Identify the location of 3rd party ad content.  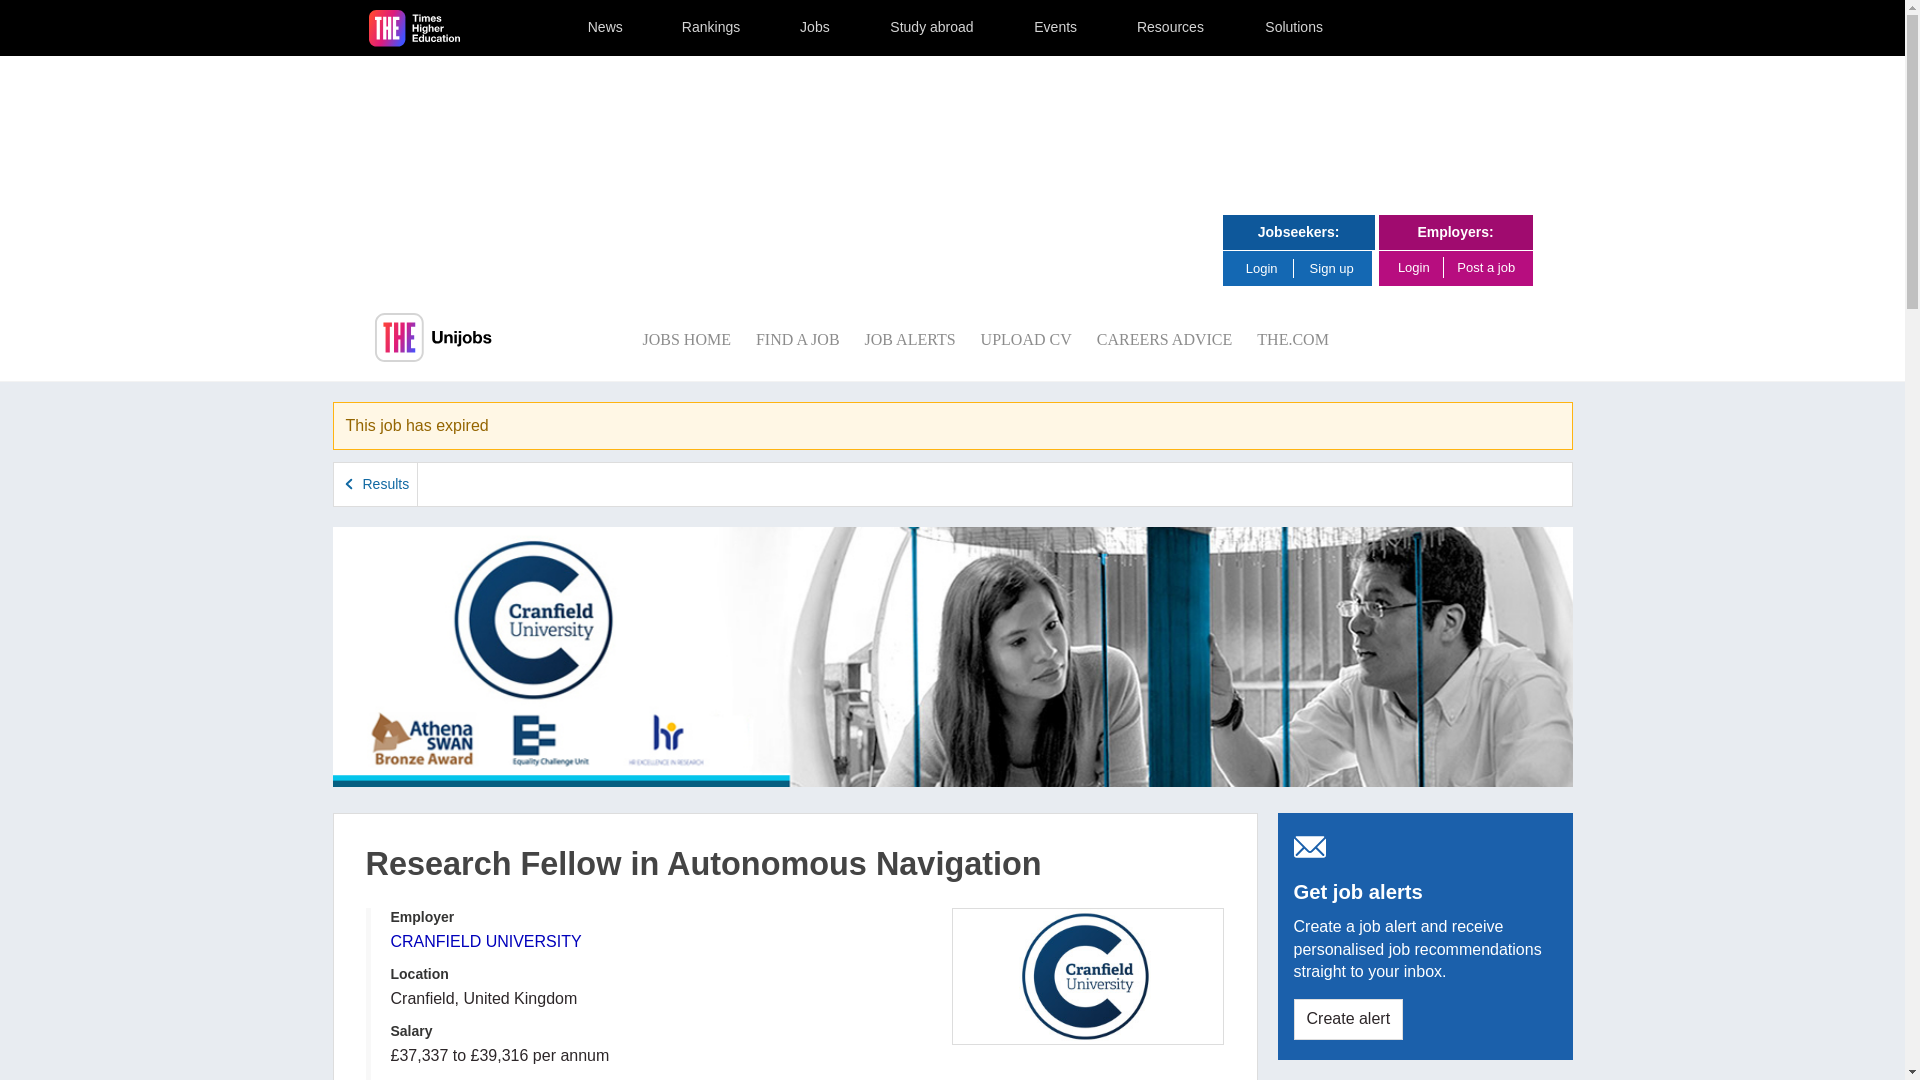
(951, 136).